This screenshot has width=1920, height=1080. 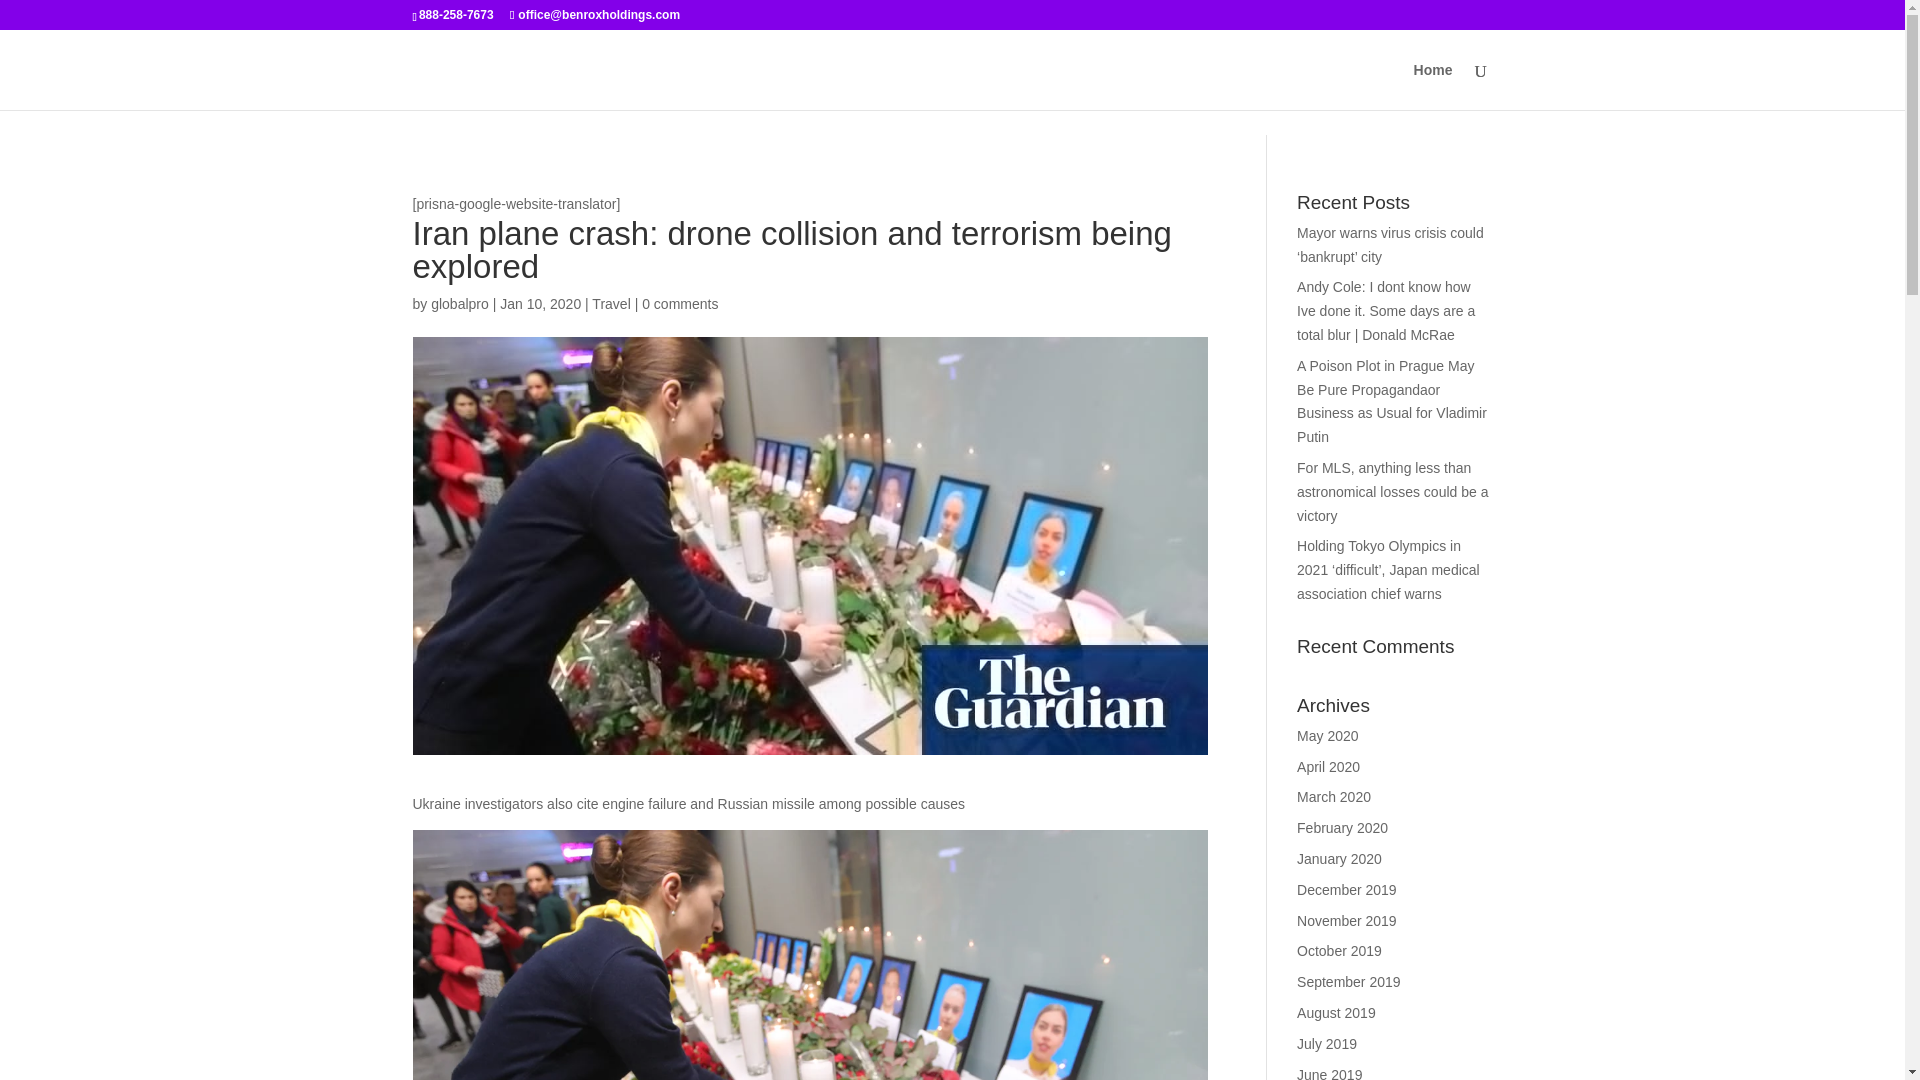 I want to click on April 2020, so click(x=1328, y=767).